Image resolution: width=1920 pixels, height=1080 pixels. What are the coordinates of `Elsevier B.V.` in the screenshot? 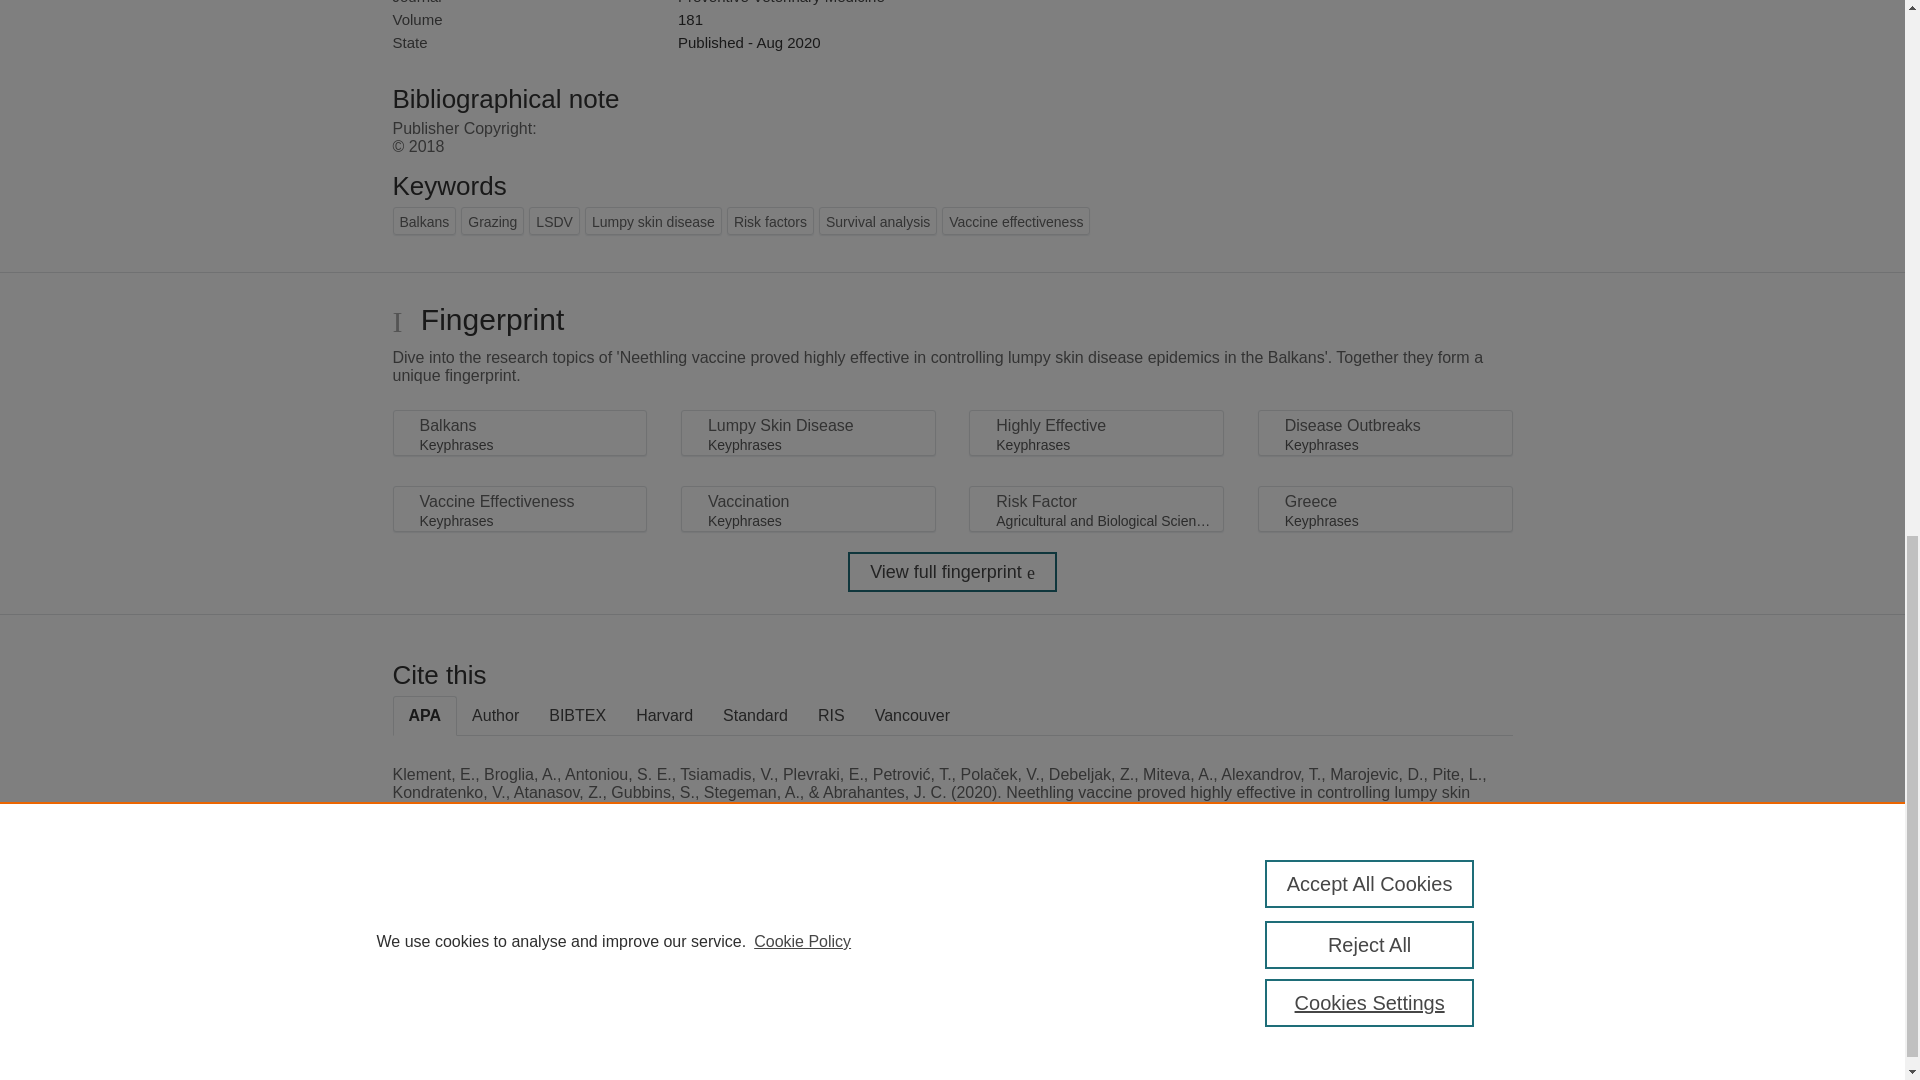 It's located at (668, 976).